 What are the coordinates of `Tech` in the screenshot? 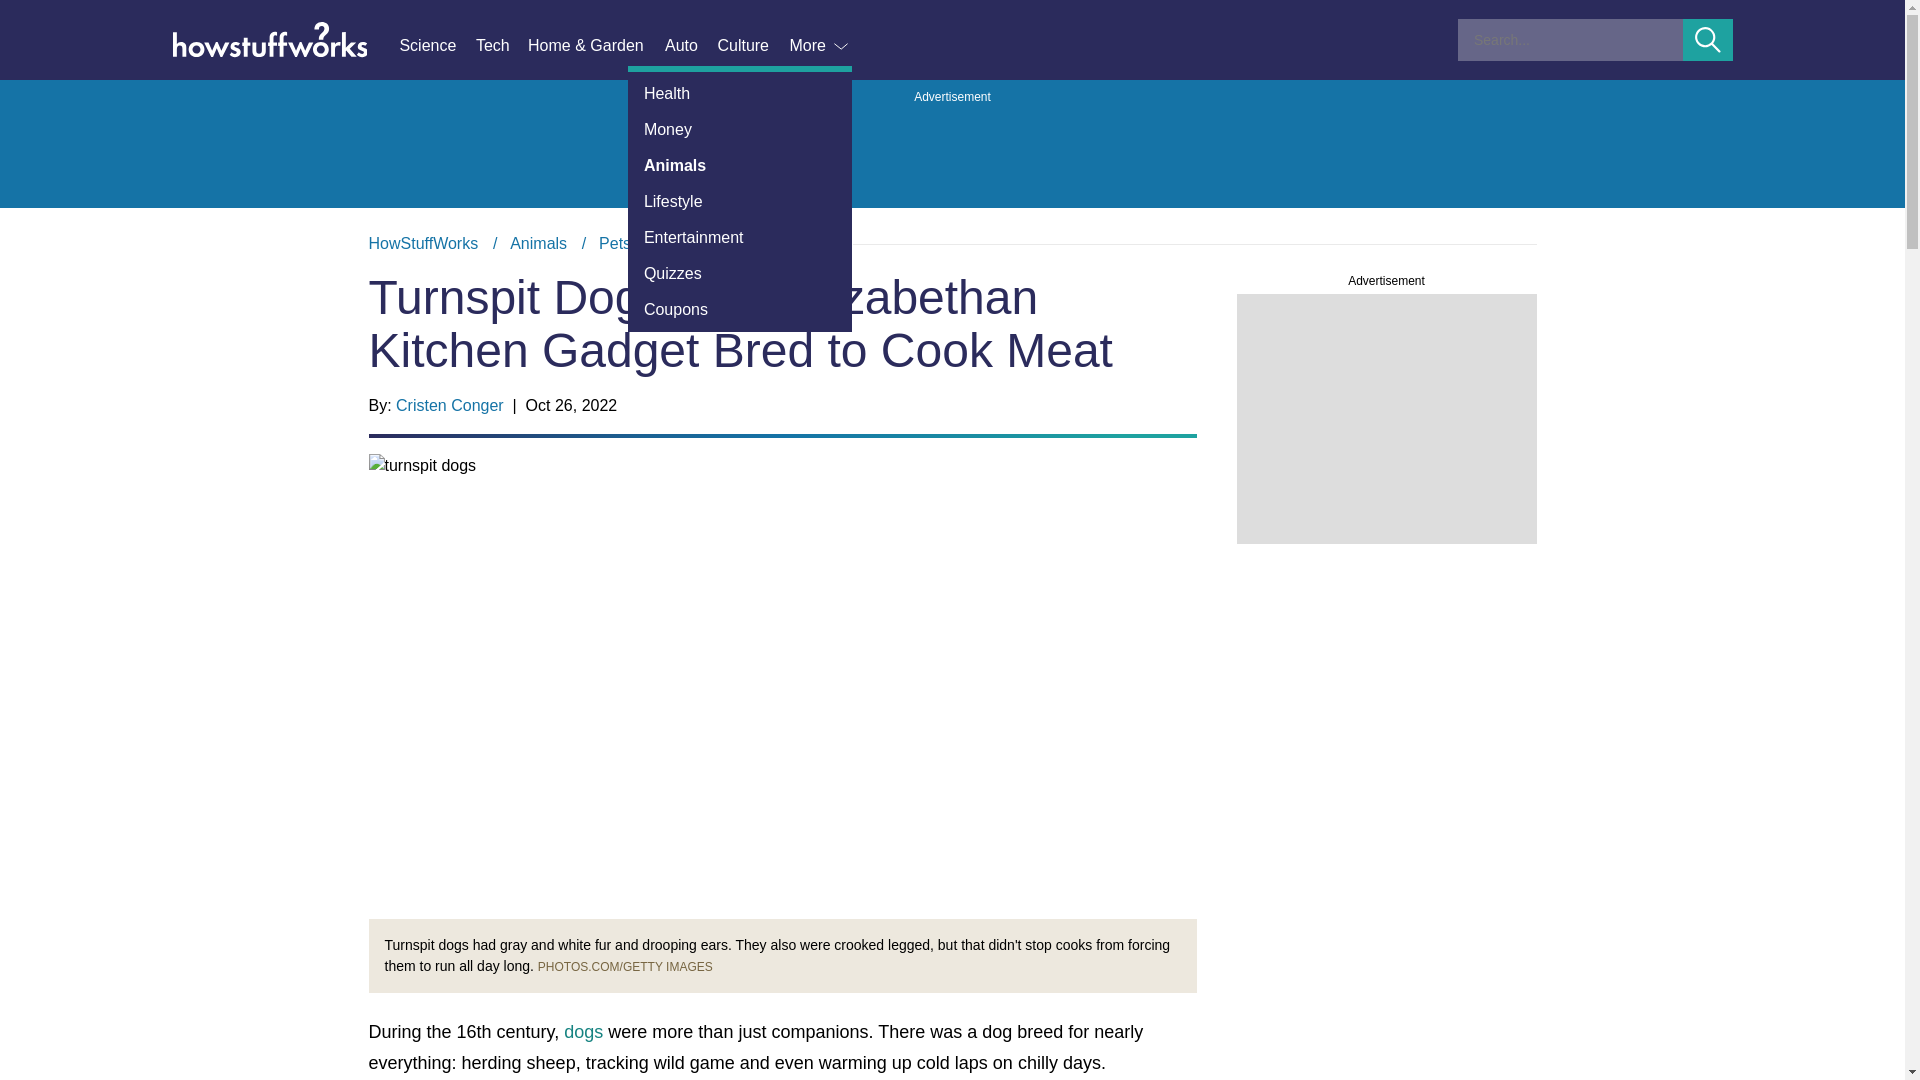 It's located at (502, 46).